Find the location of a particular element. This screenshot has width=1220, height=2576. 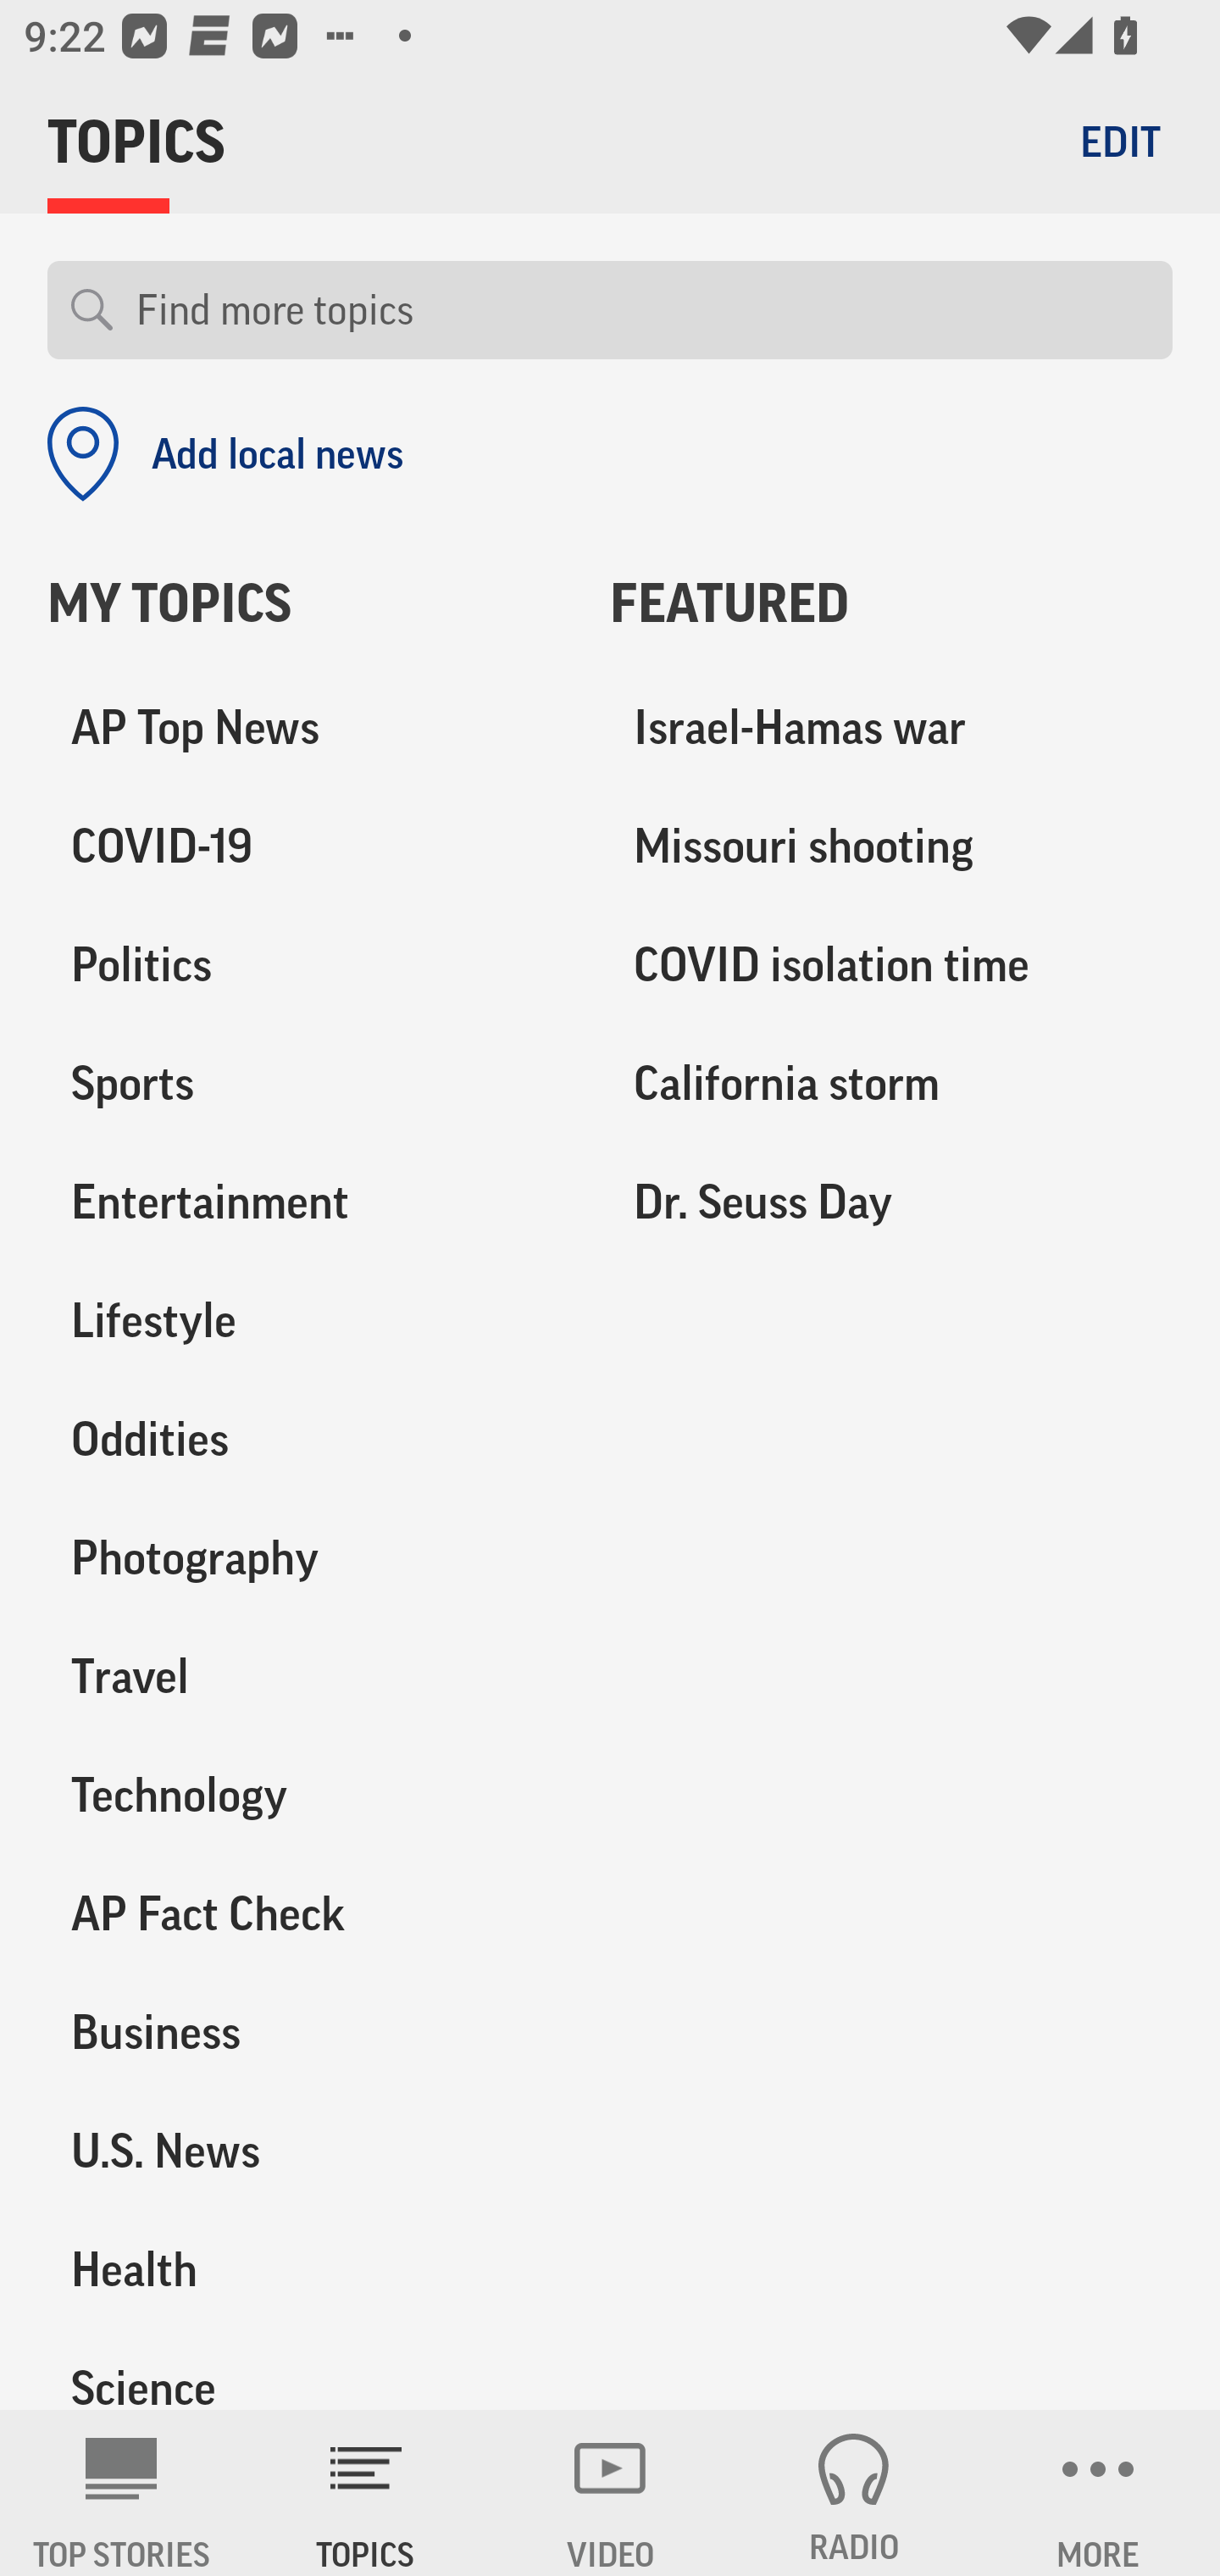

Business is located at coordinates (305, 2032).